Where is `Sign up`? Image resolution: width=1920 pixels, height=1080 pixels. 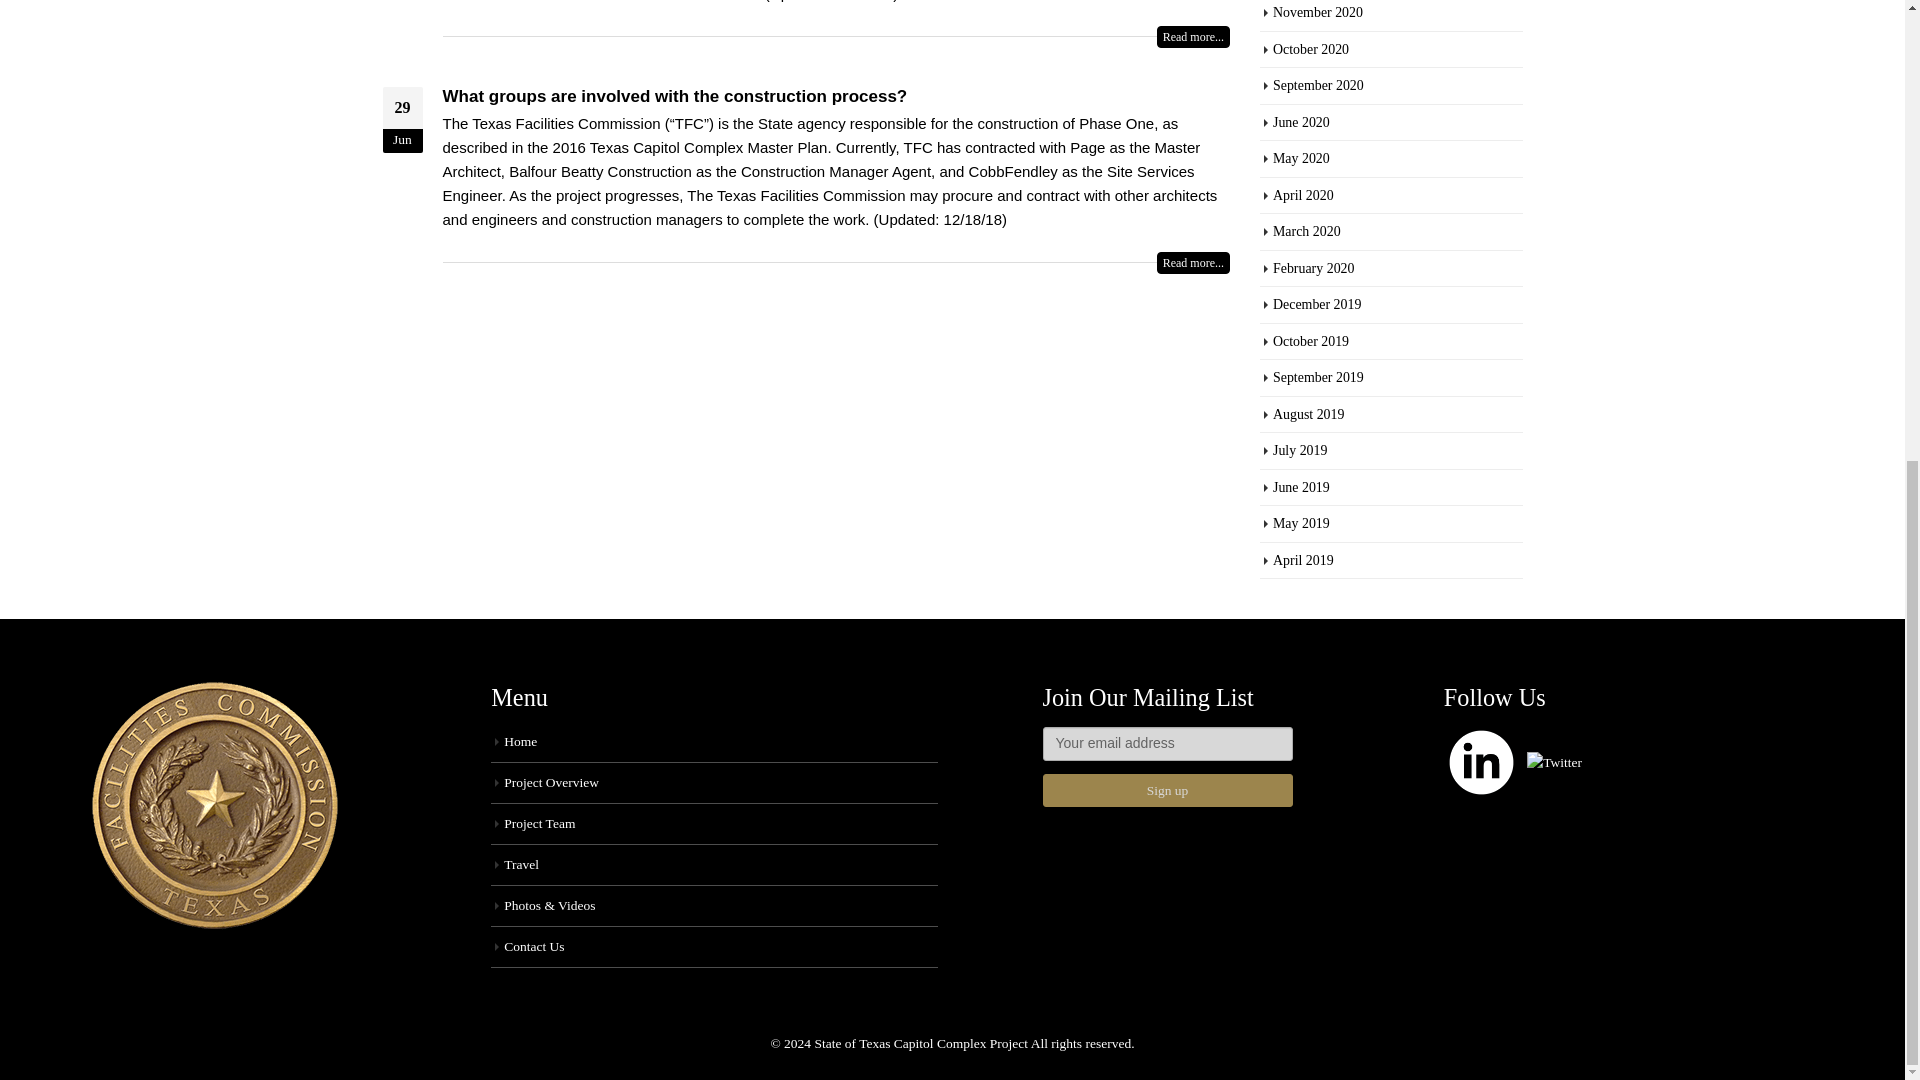
Sign up is located at coordinates (1167, 790).